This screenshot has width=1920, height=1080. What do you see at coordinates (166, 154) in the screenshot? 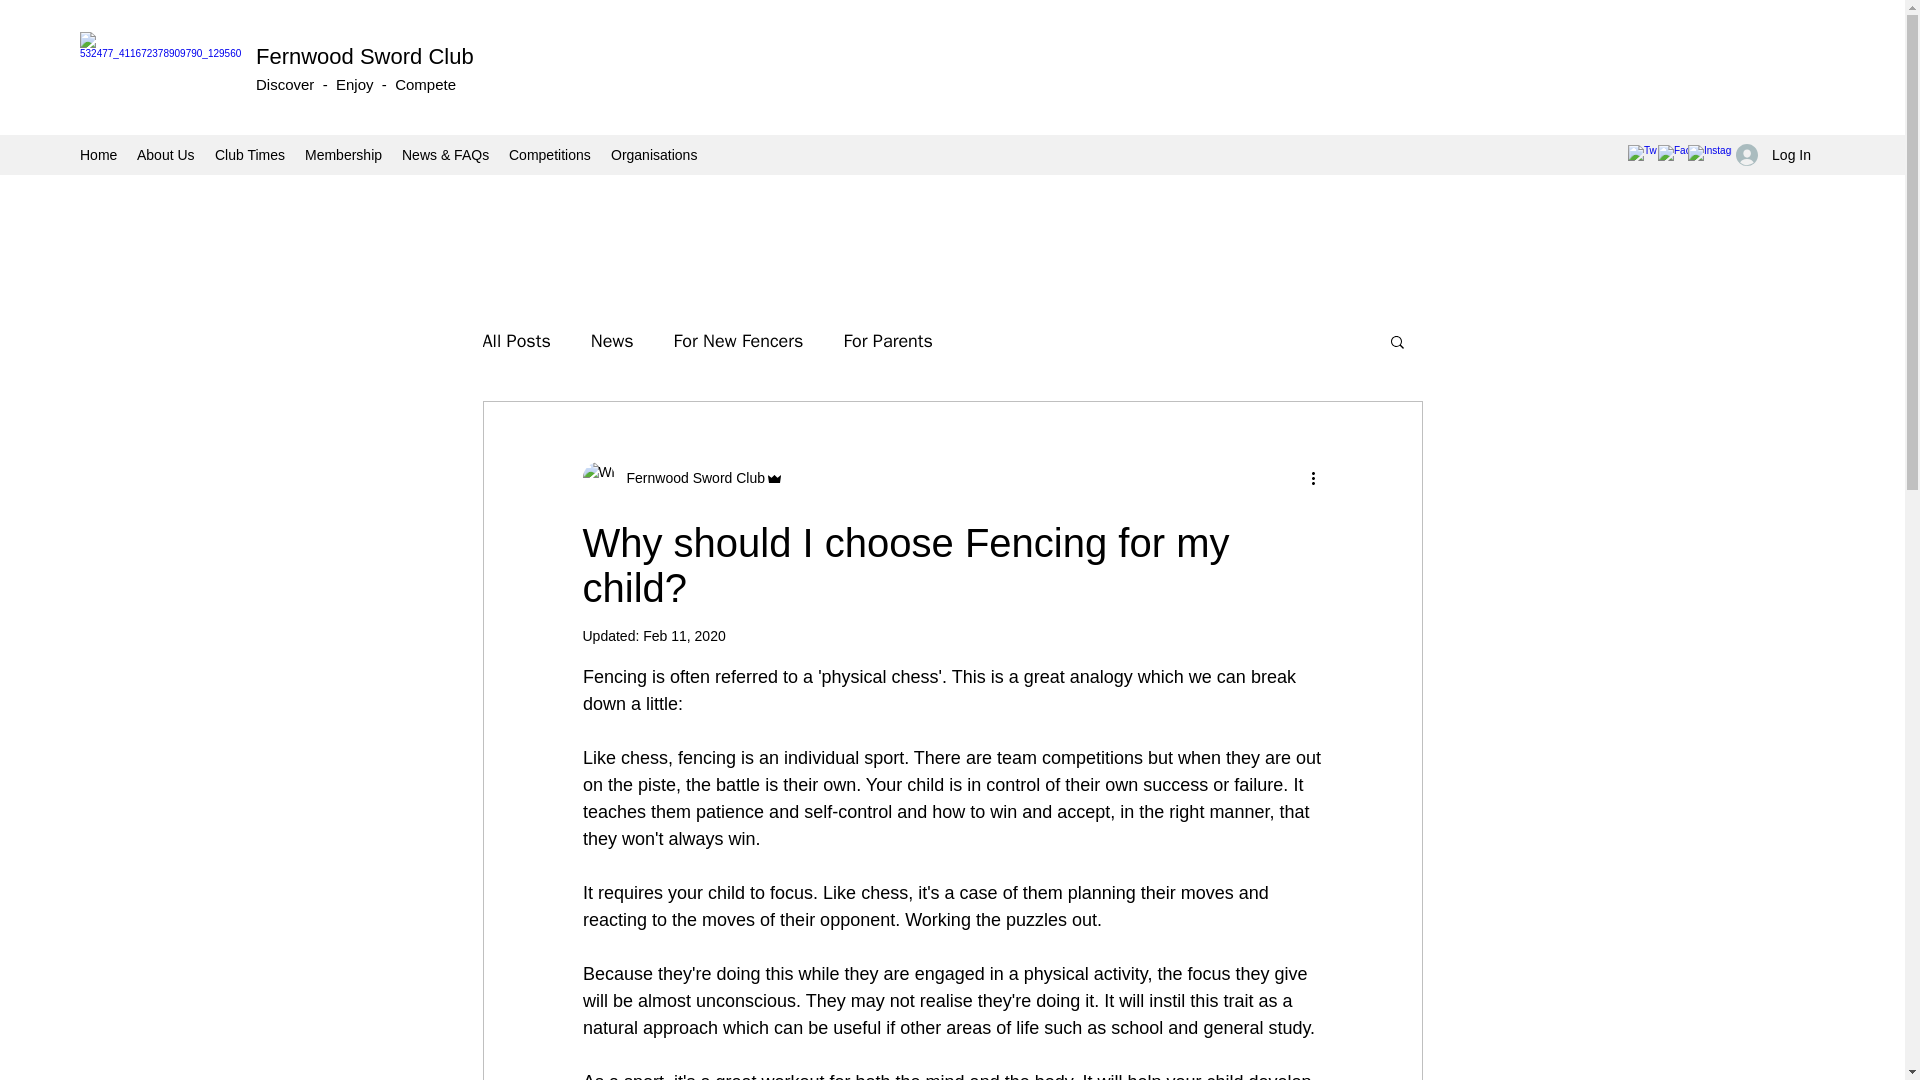
I see `About Us` at bounding box center [166, 154].